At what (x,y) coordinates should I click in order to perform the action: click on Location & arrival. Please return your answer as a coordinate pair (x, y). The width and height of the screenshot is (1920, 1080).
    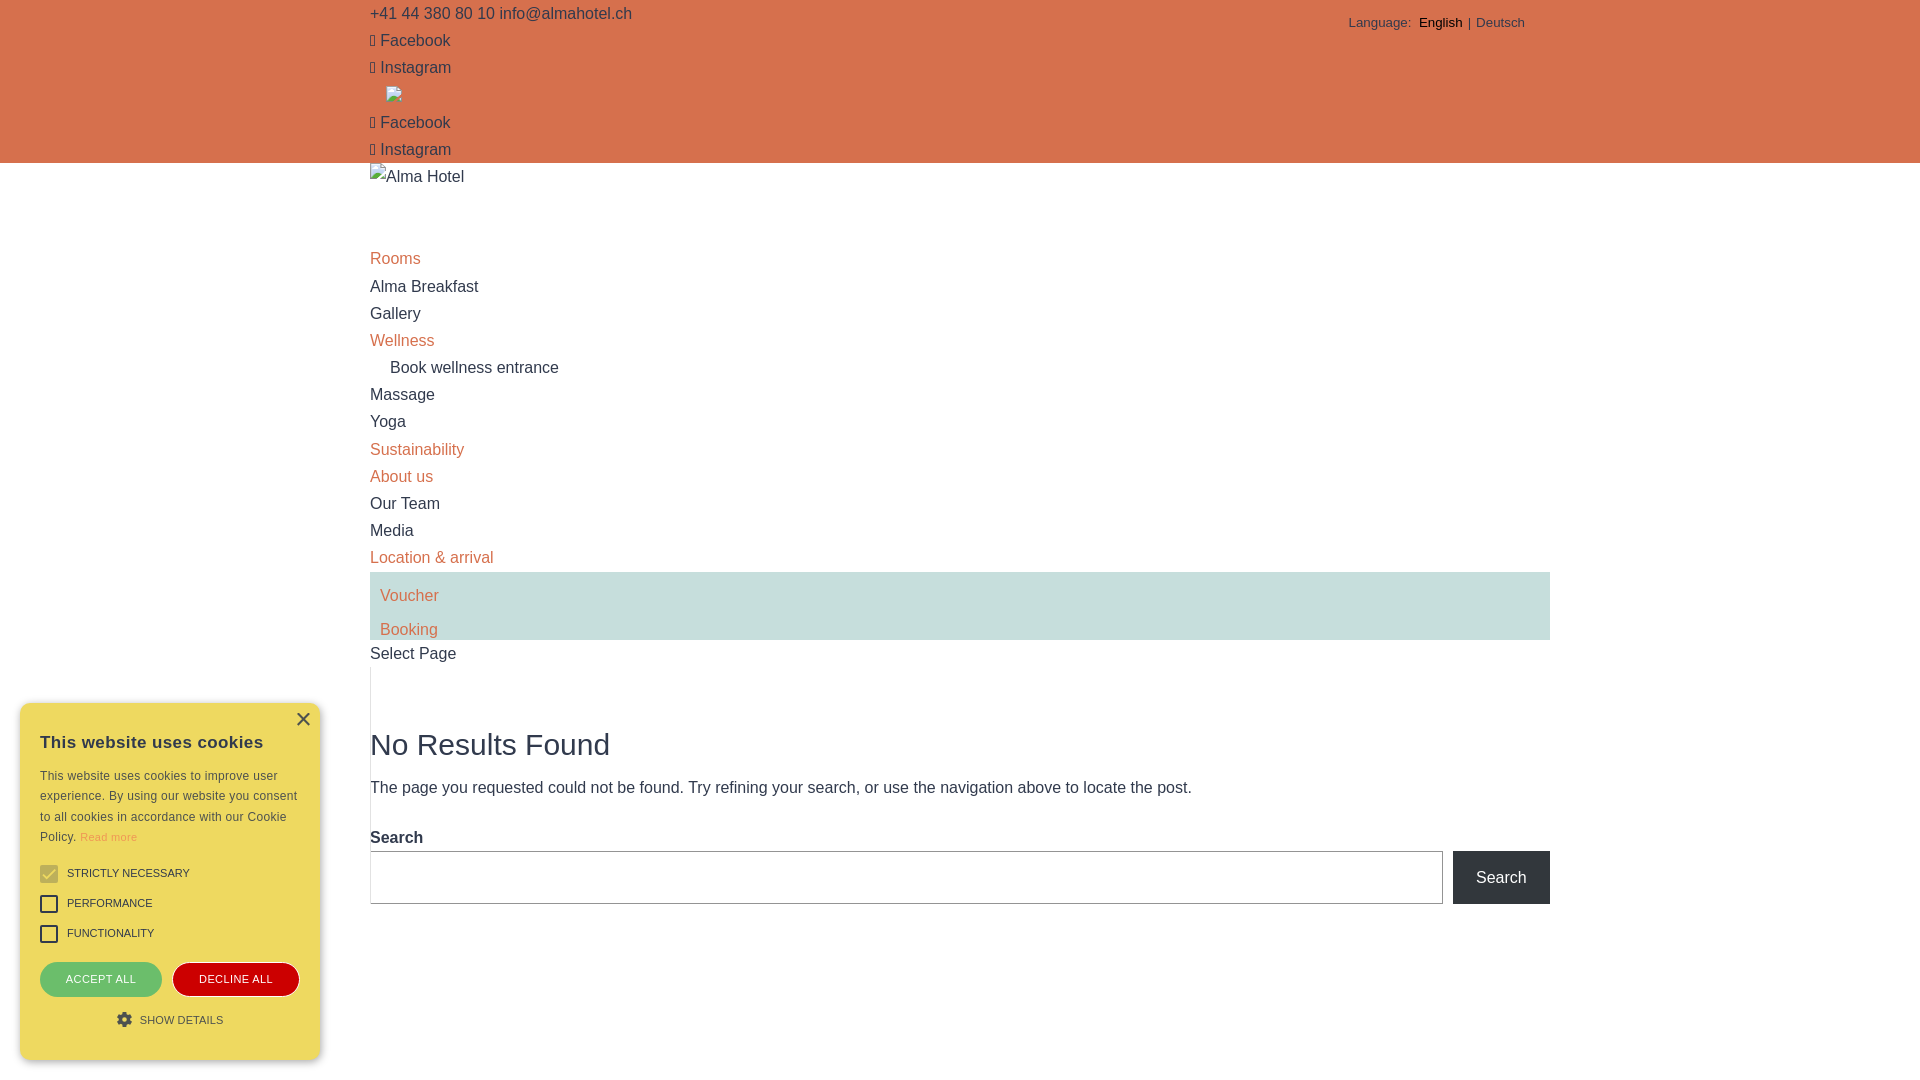
    Looking at the image, I should click on (432, 585).